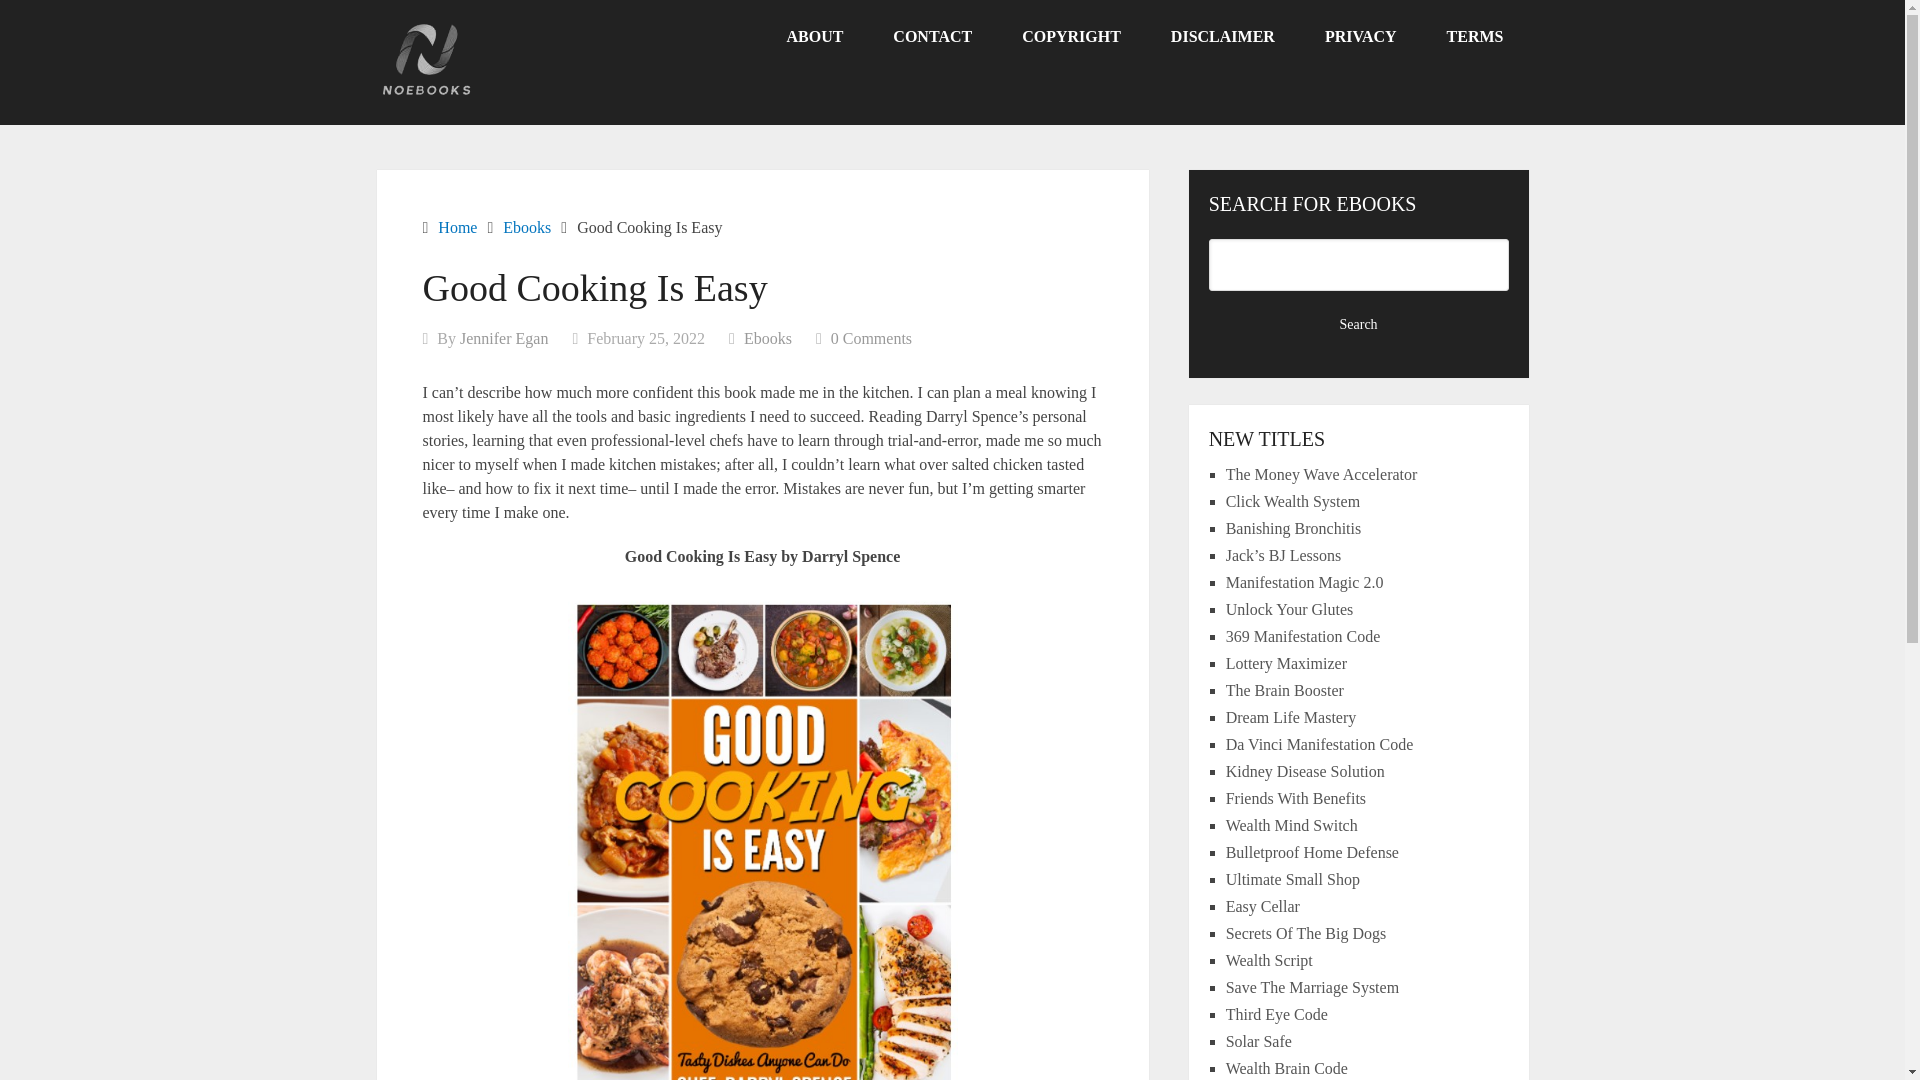 The image size is (1920, 1080). I want to click on DISCLAIMER, so click(1222, 37).